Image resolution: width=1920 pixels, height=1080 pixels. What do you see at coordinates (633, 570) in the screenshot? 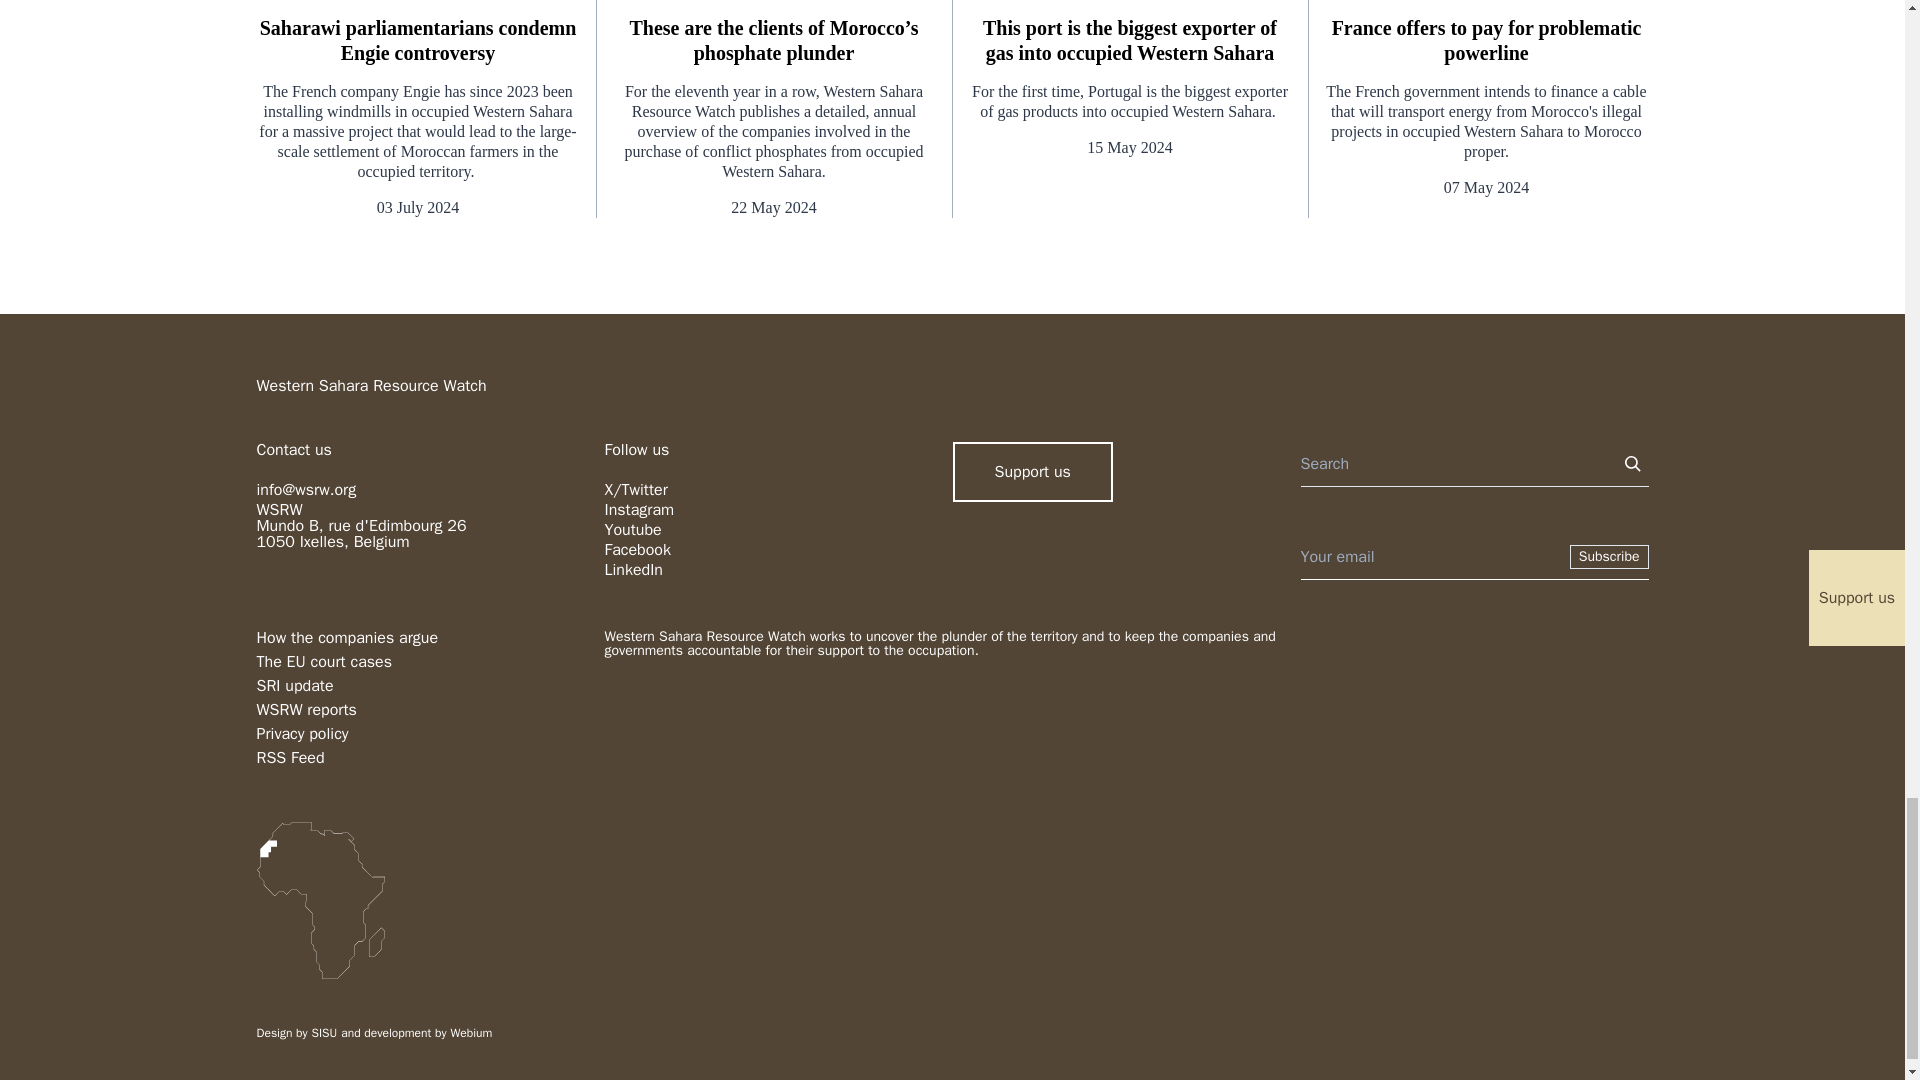
I see `LinkedIn` at bounding box center [633, 570].